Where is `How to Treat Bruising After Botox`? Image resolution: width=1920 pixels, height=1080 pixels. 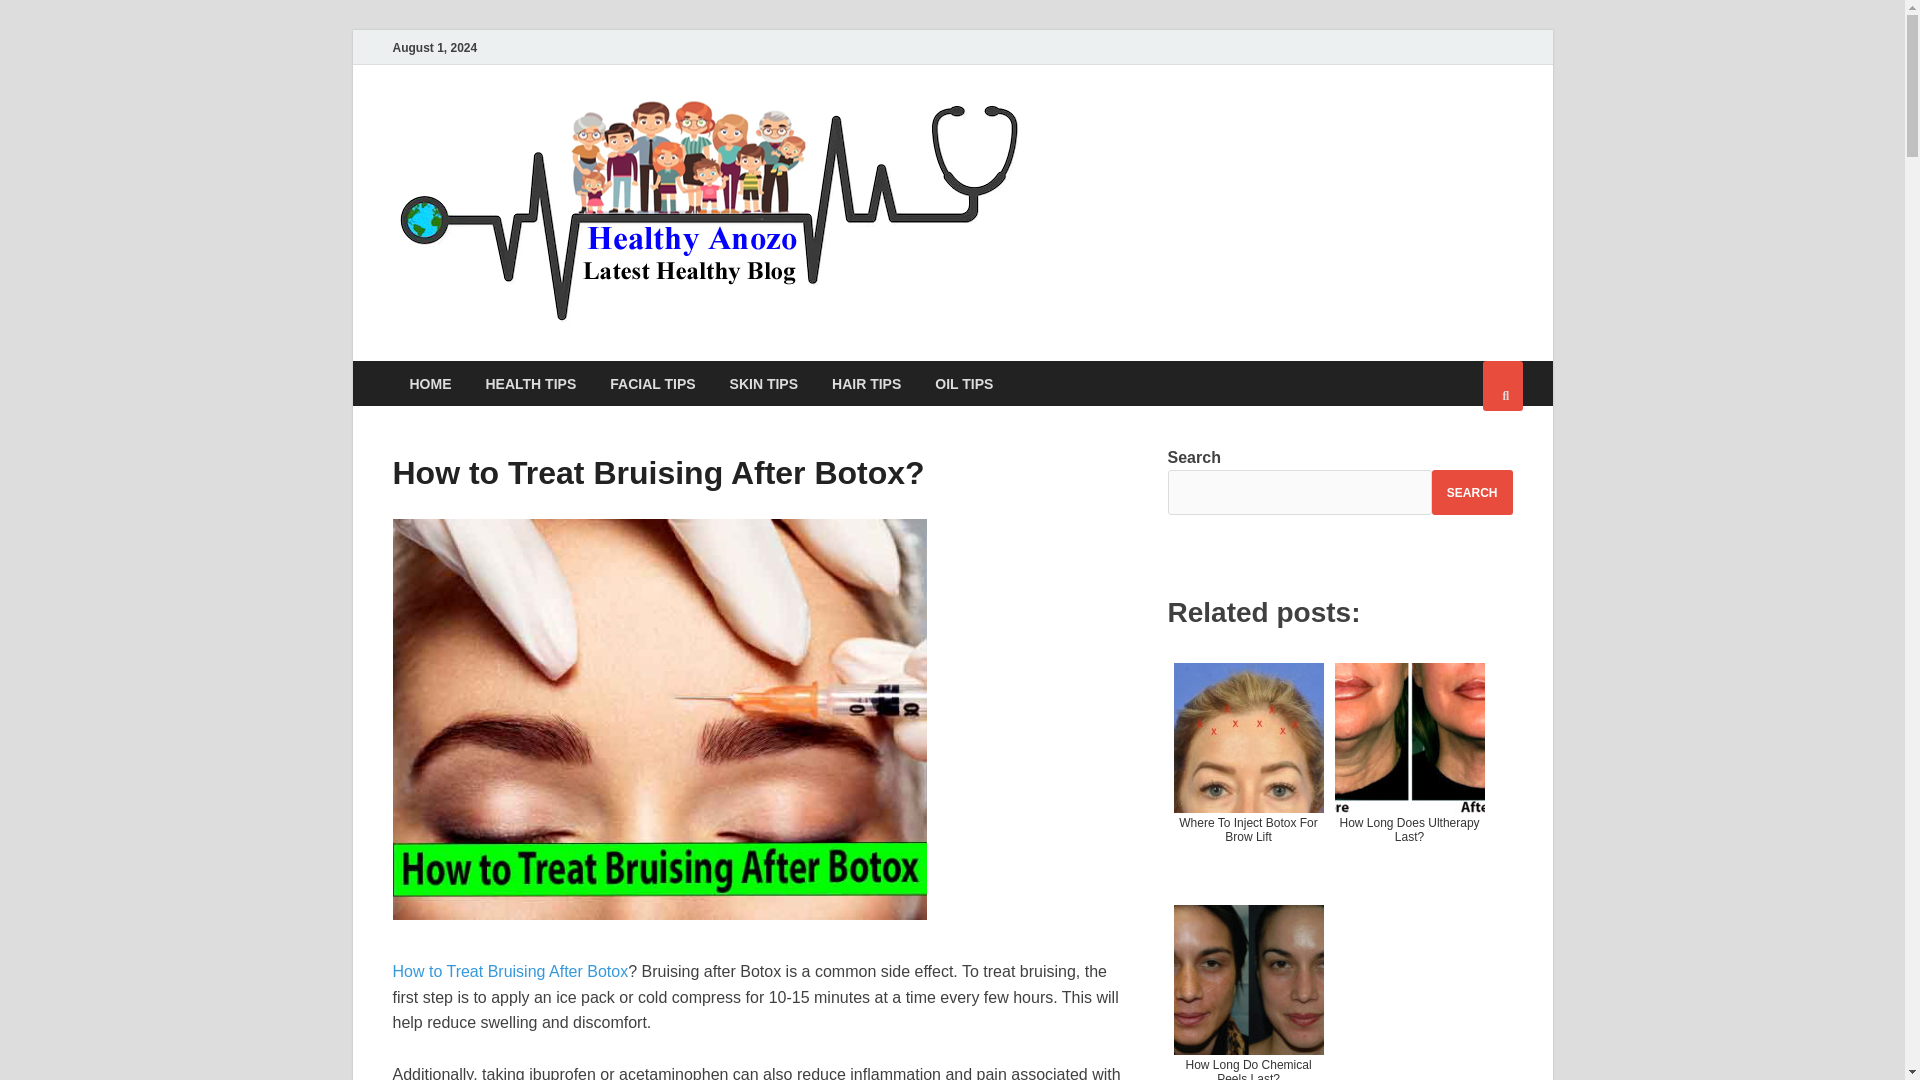 How to Treat Bruising After Botox is located at coordinates (509, 971).